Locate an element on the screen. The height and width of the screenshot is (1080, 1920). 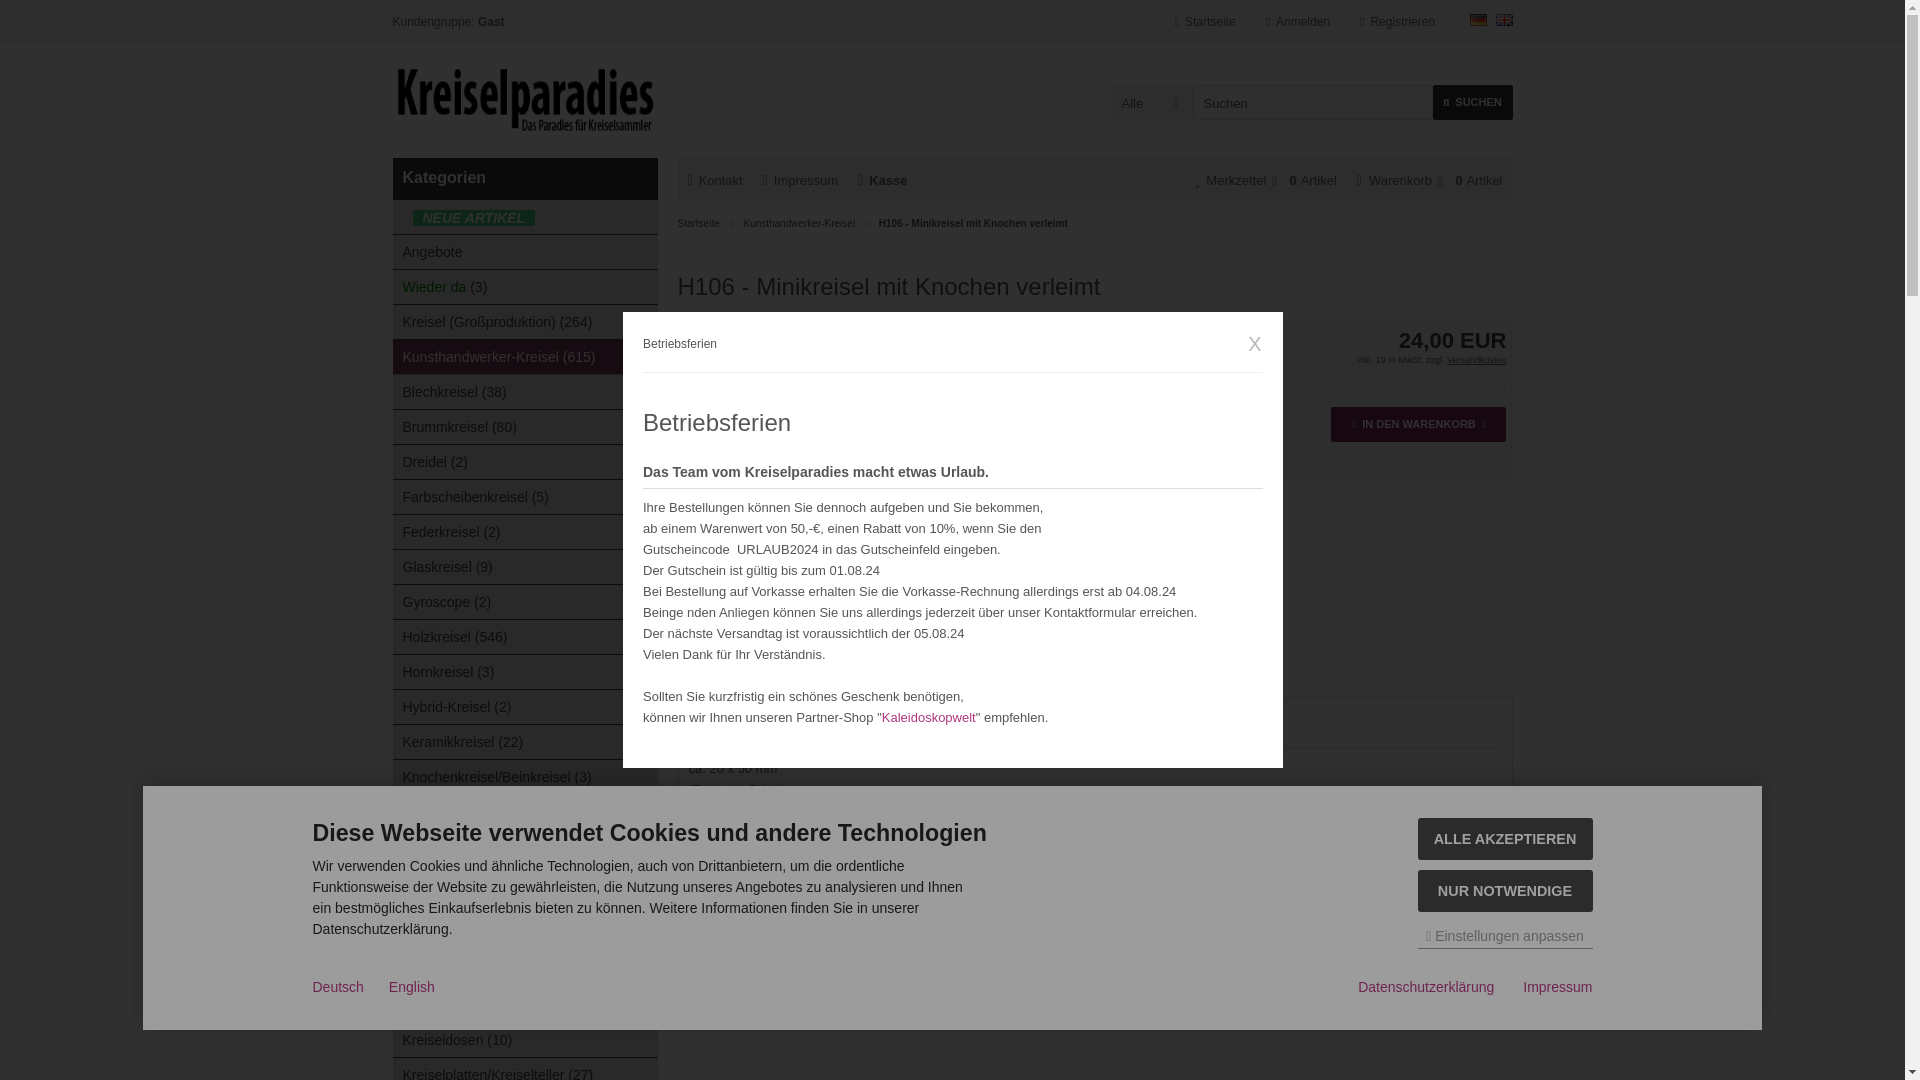
Kasse is located at coordinates (882, 180).